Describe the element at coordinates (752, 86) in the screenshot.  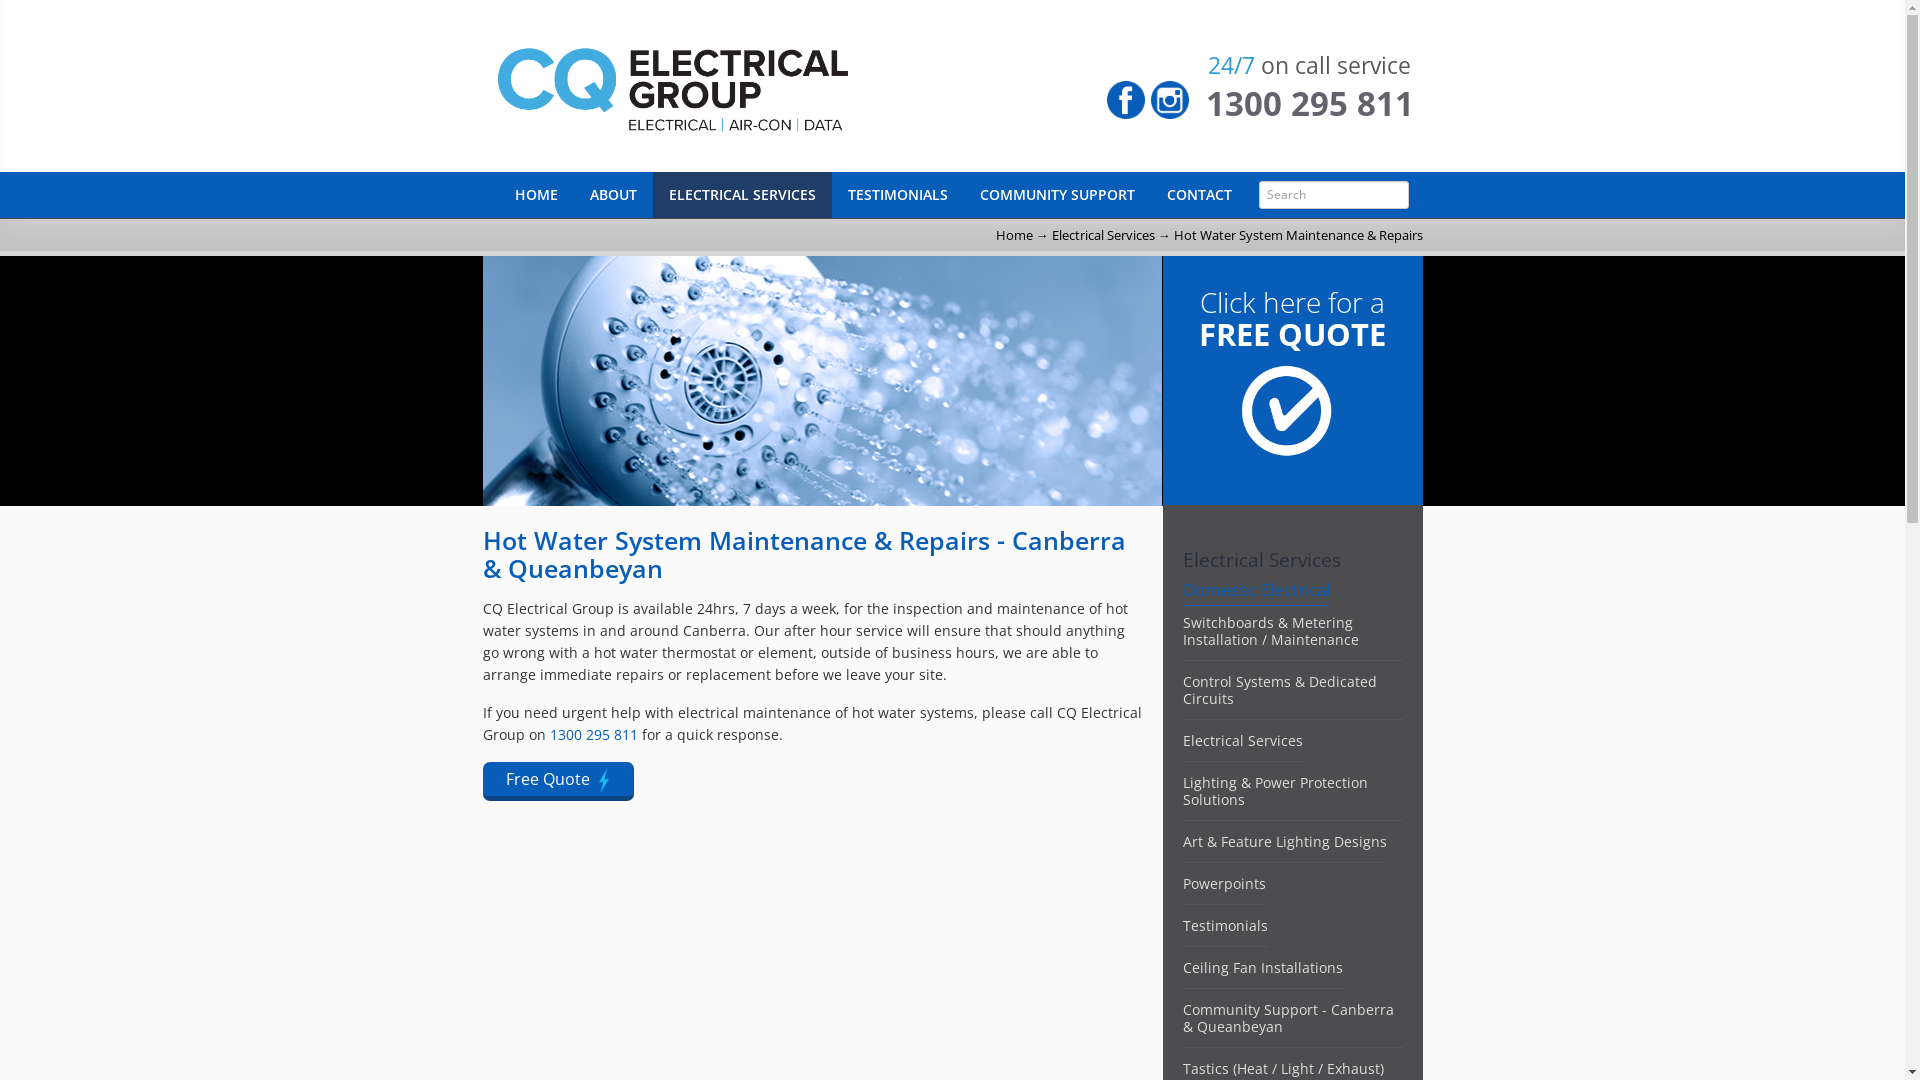
I see `Home` at that location.